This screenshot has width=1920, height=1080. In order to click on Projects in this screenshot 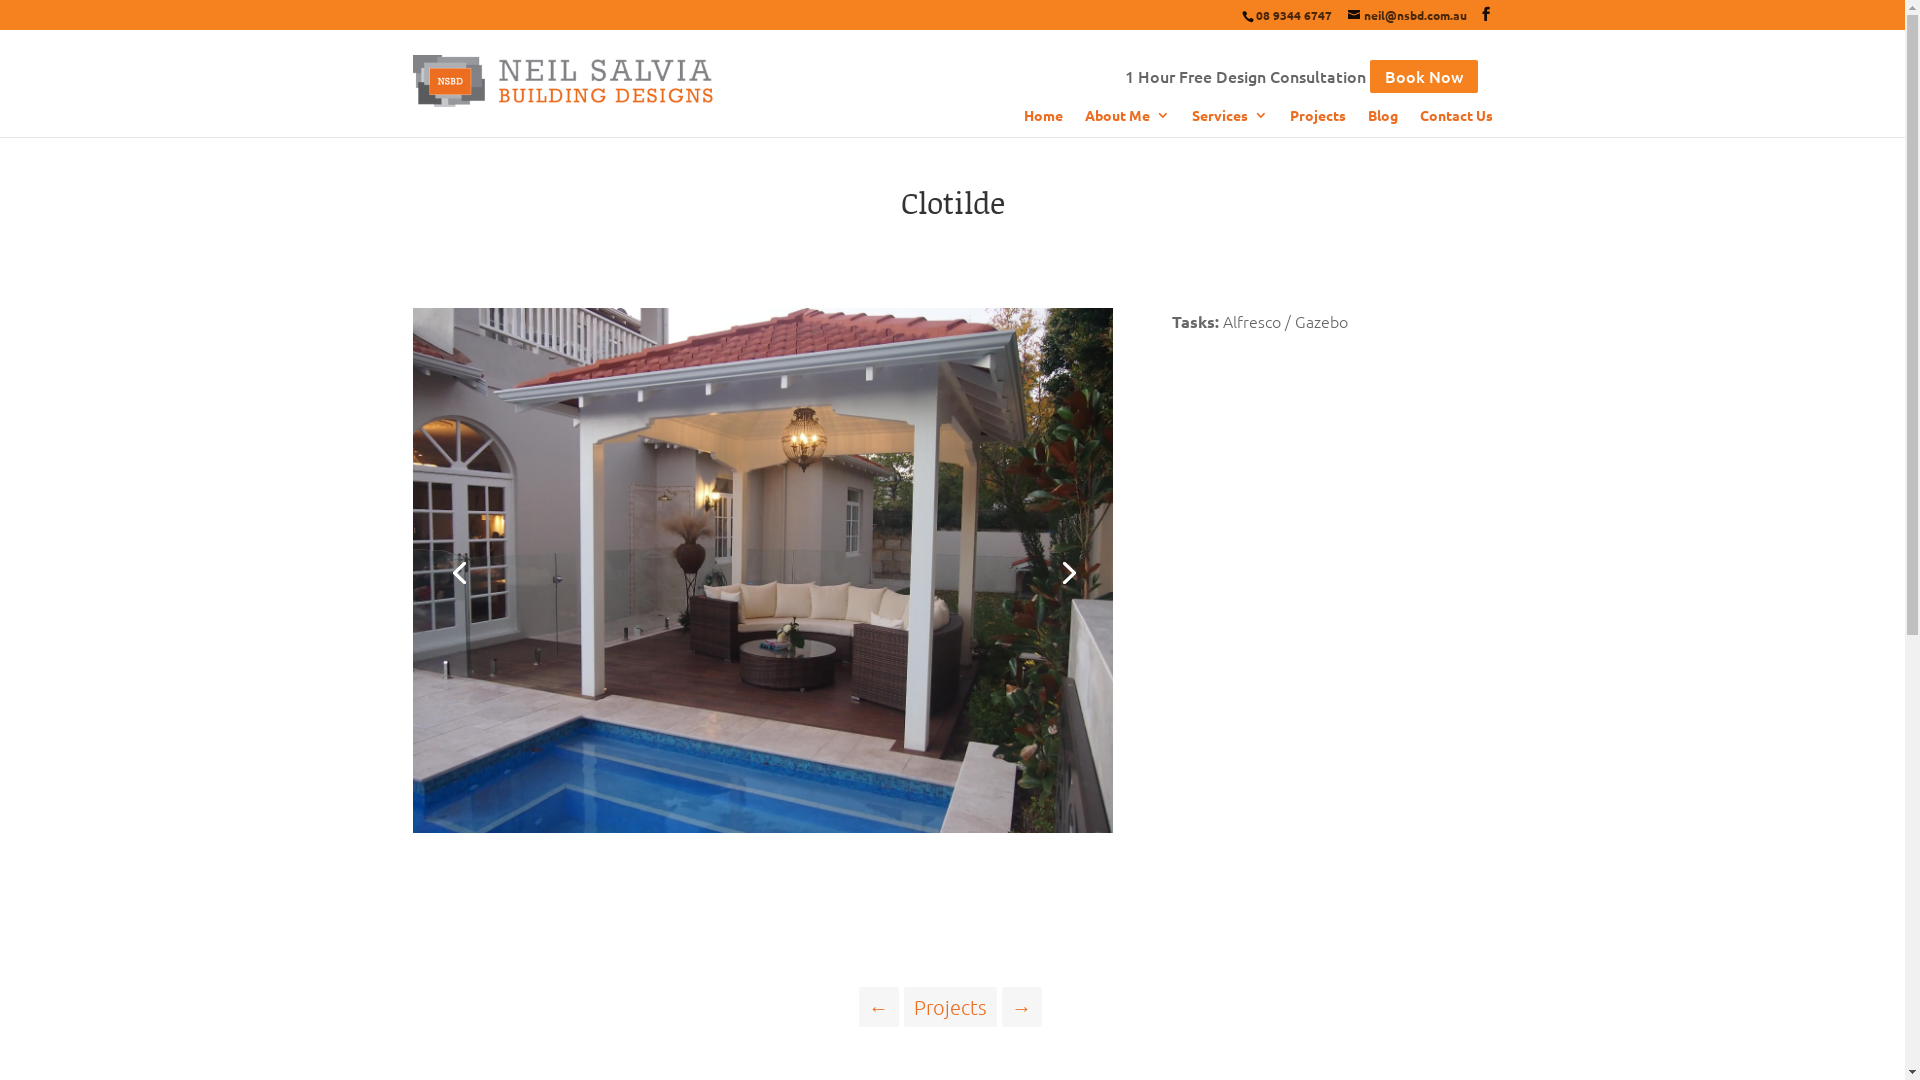, I will do `click(950, 1007)`.